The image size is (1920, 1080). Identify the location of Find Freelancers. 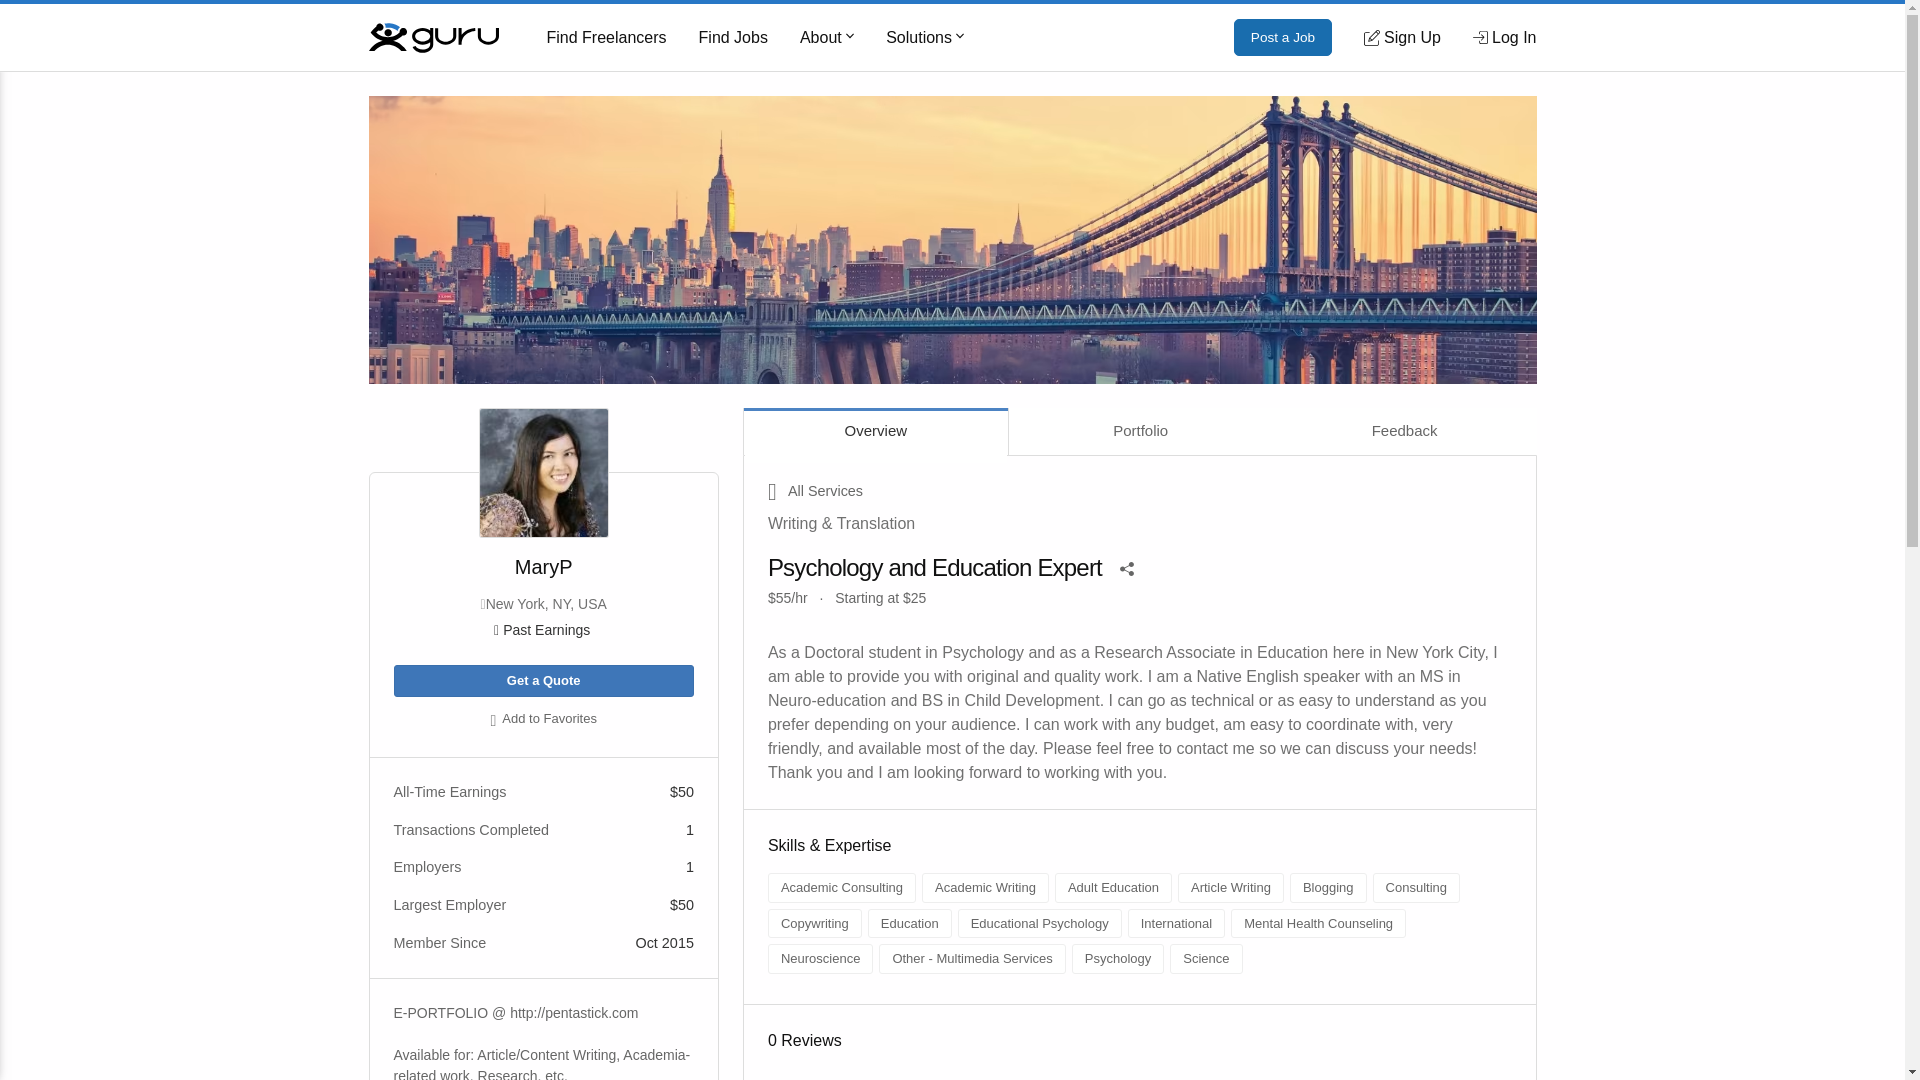
(606, 38).